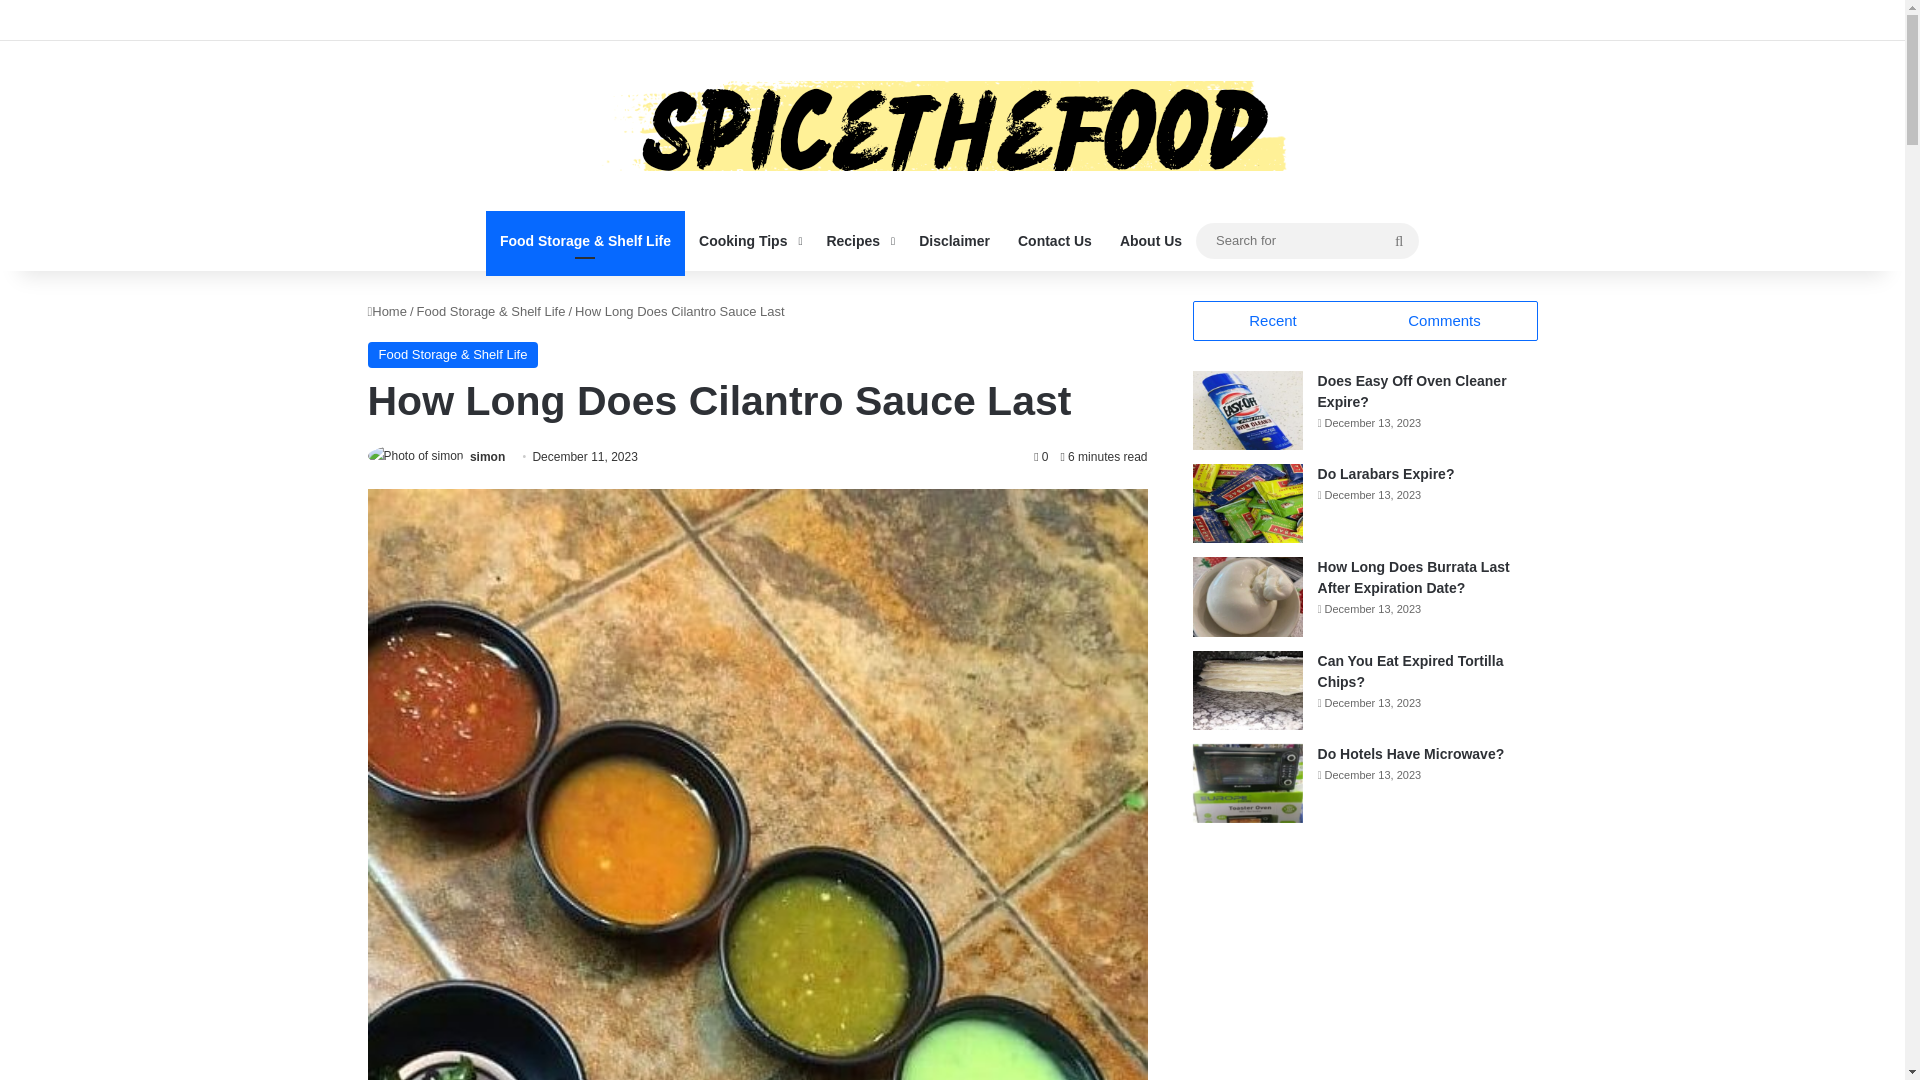  What do you see at coordinates (487, 457) in the screenshot?
I see `simon` at bounding box center [487, 457].